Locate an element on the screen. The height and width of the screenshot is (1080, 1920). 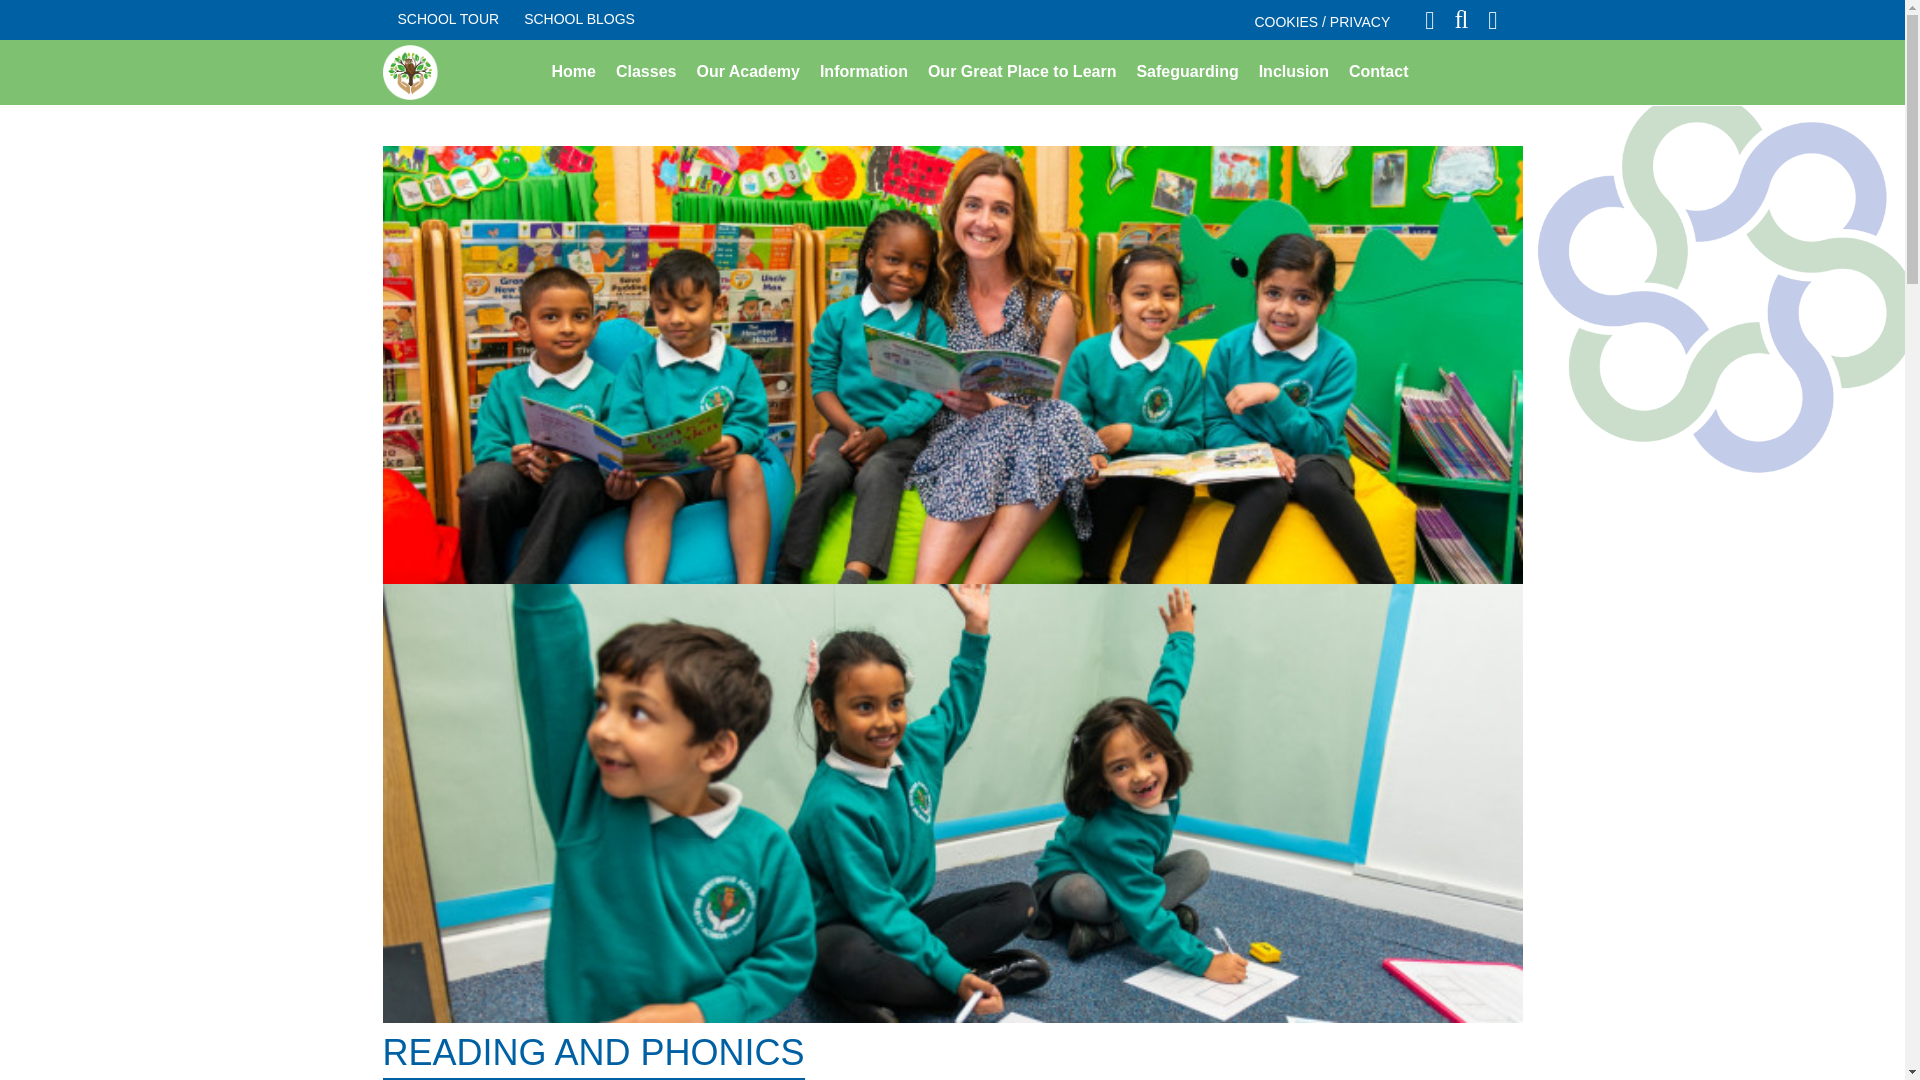
Classes is located at coordinates (646, 71).